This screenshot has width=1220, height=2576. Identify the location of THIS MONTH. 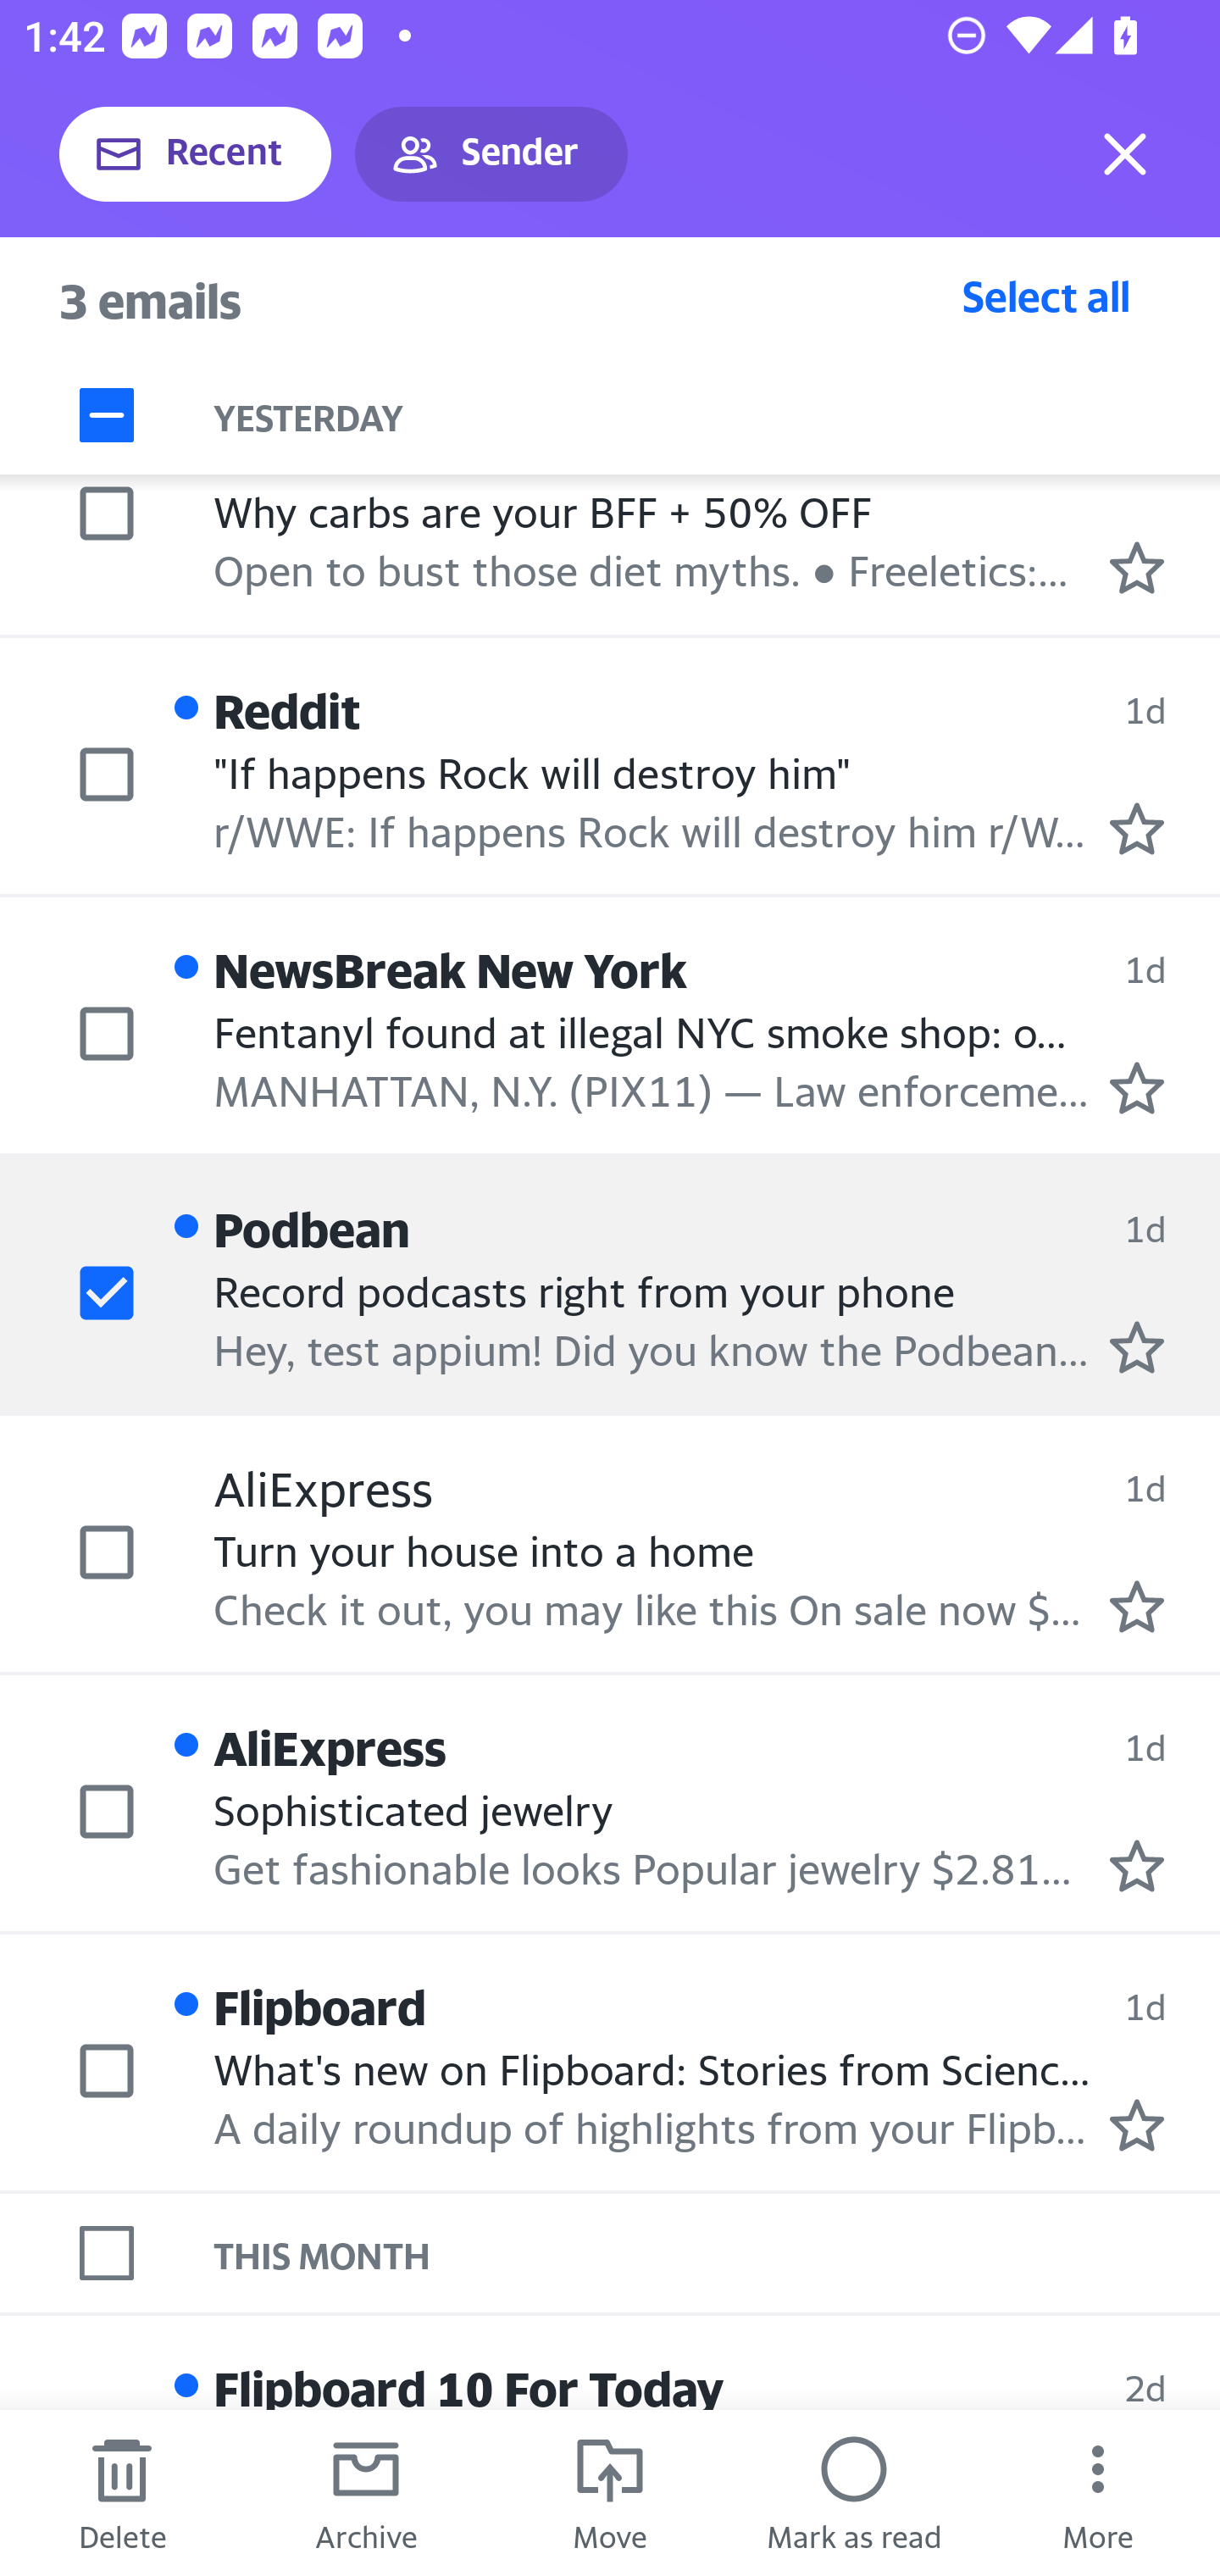
(717, 2252).